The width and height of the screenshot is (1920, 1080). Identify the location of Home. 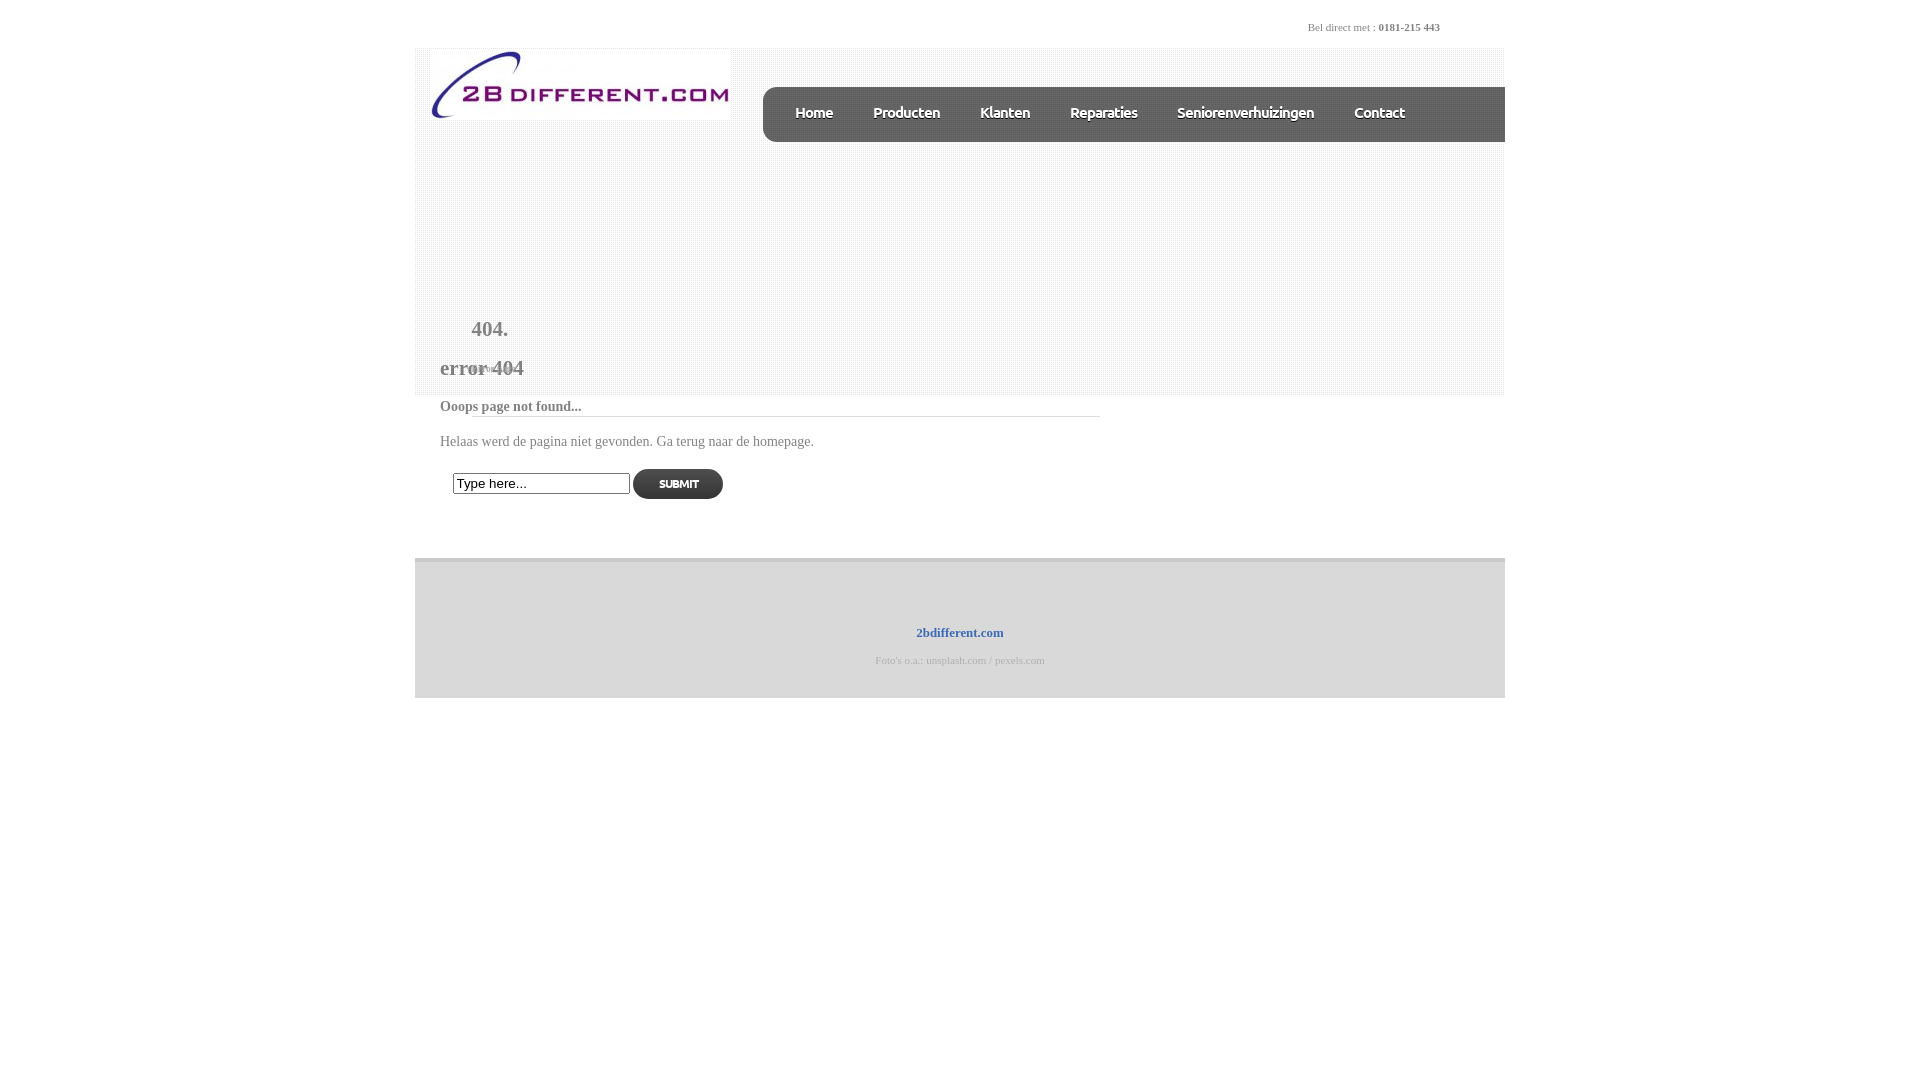
(814, 112).